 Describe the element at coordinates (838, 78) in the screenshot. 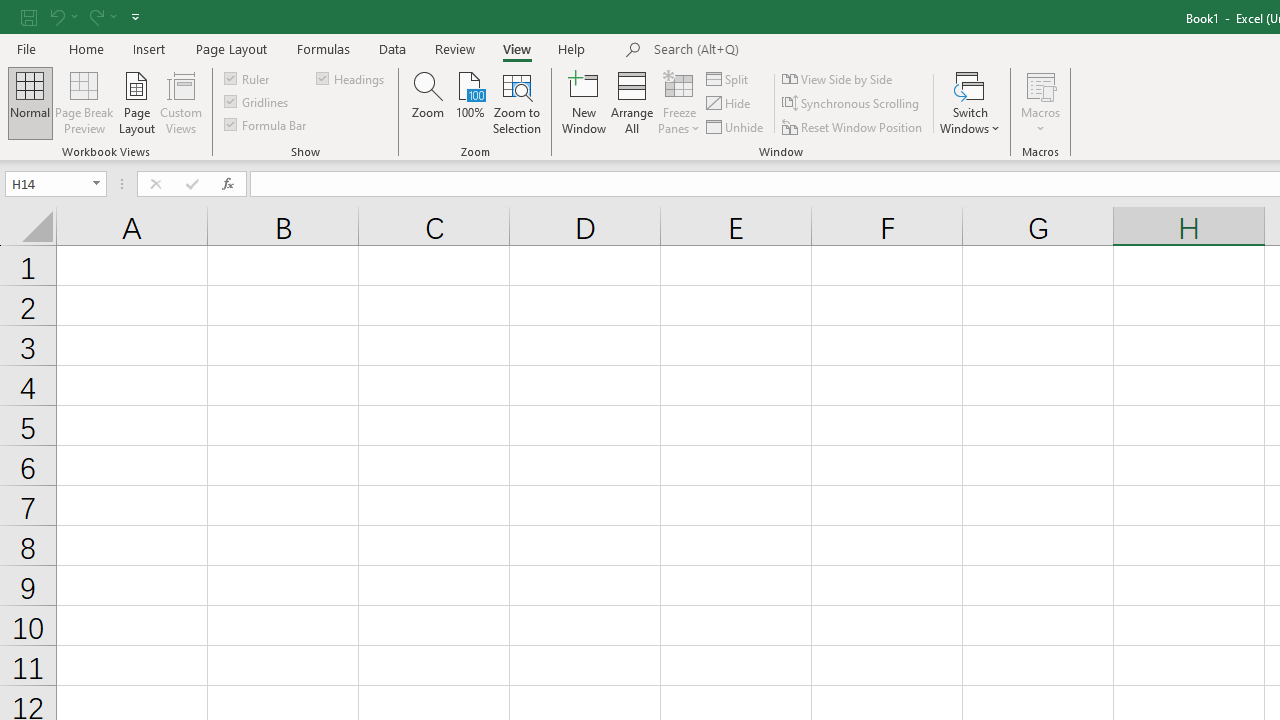

I see `View Side by Side` at that location.